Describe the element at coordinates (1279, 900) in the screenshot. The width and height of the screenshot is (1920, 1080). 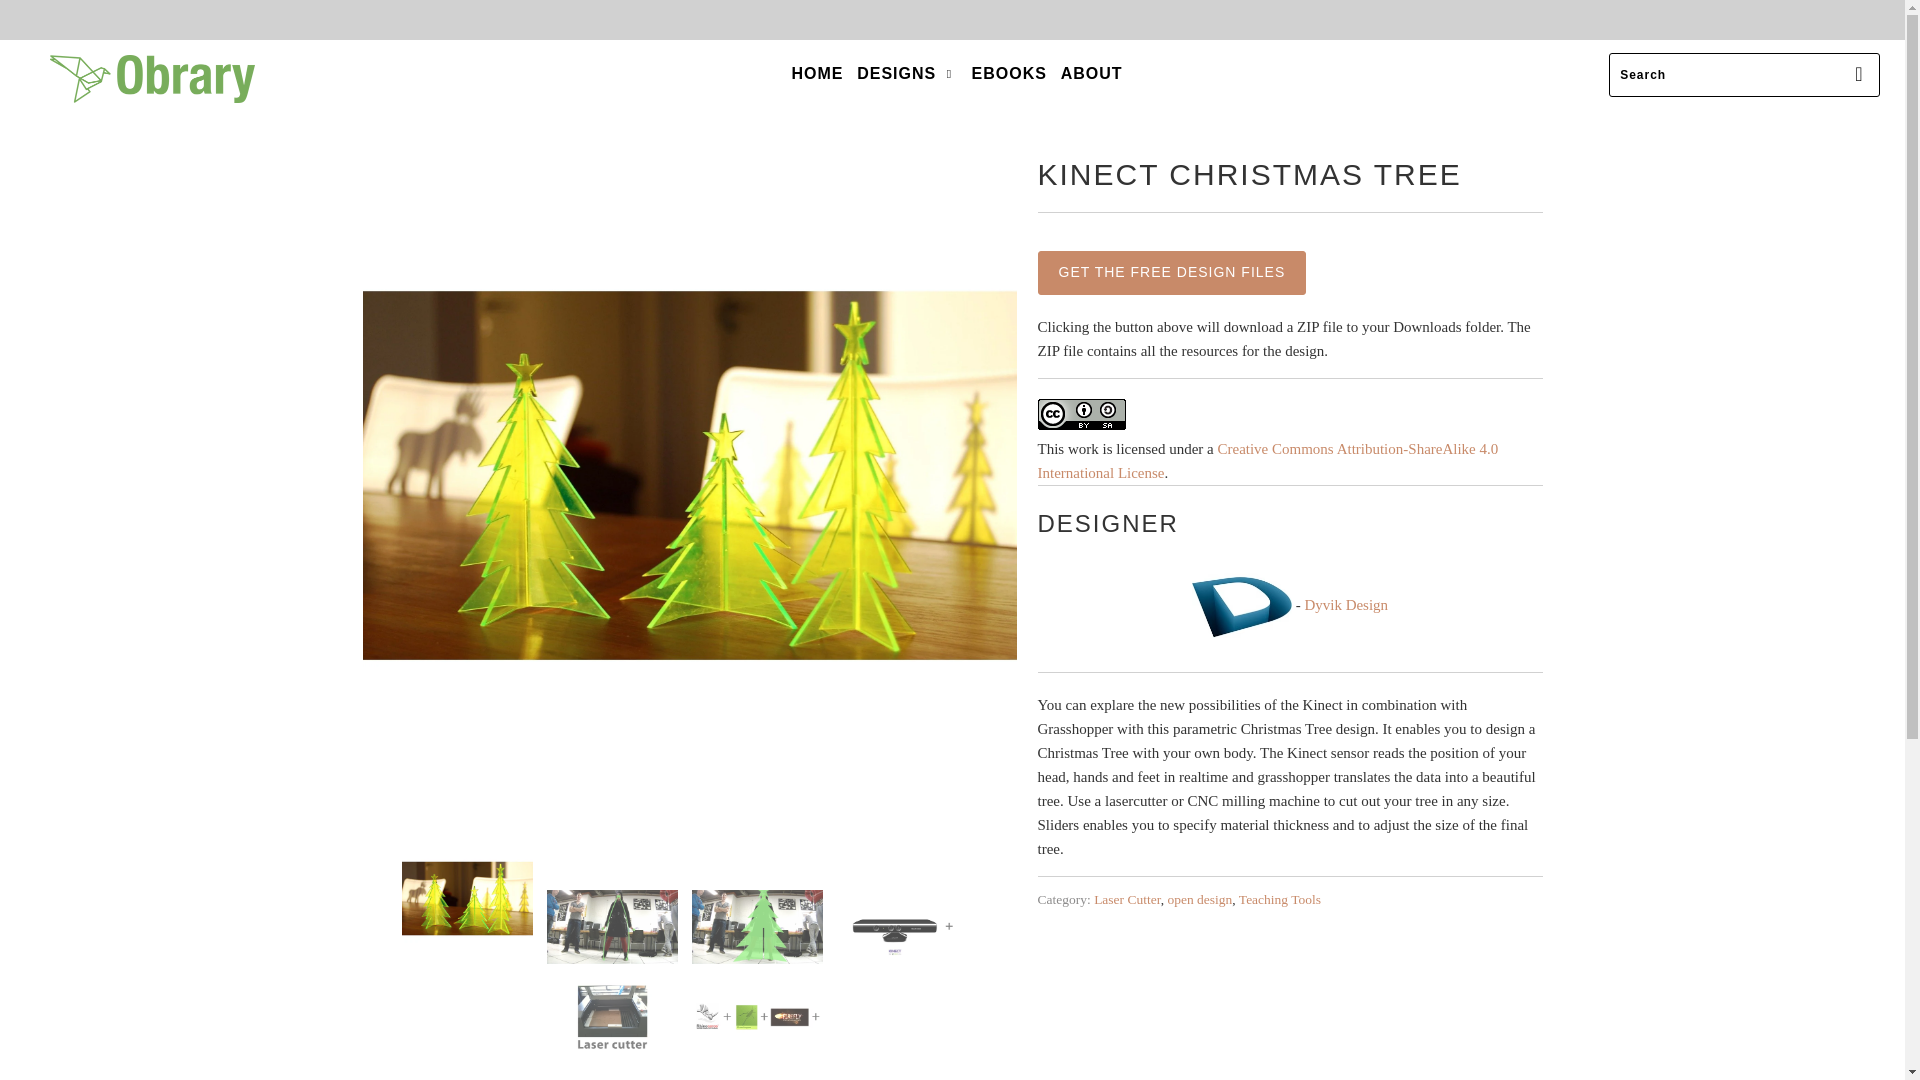
I see `Products tagged Teaching Tools` at that location.